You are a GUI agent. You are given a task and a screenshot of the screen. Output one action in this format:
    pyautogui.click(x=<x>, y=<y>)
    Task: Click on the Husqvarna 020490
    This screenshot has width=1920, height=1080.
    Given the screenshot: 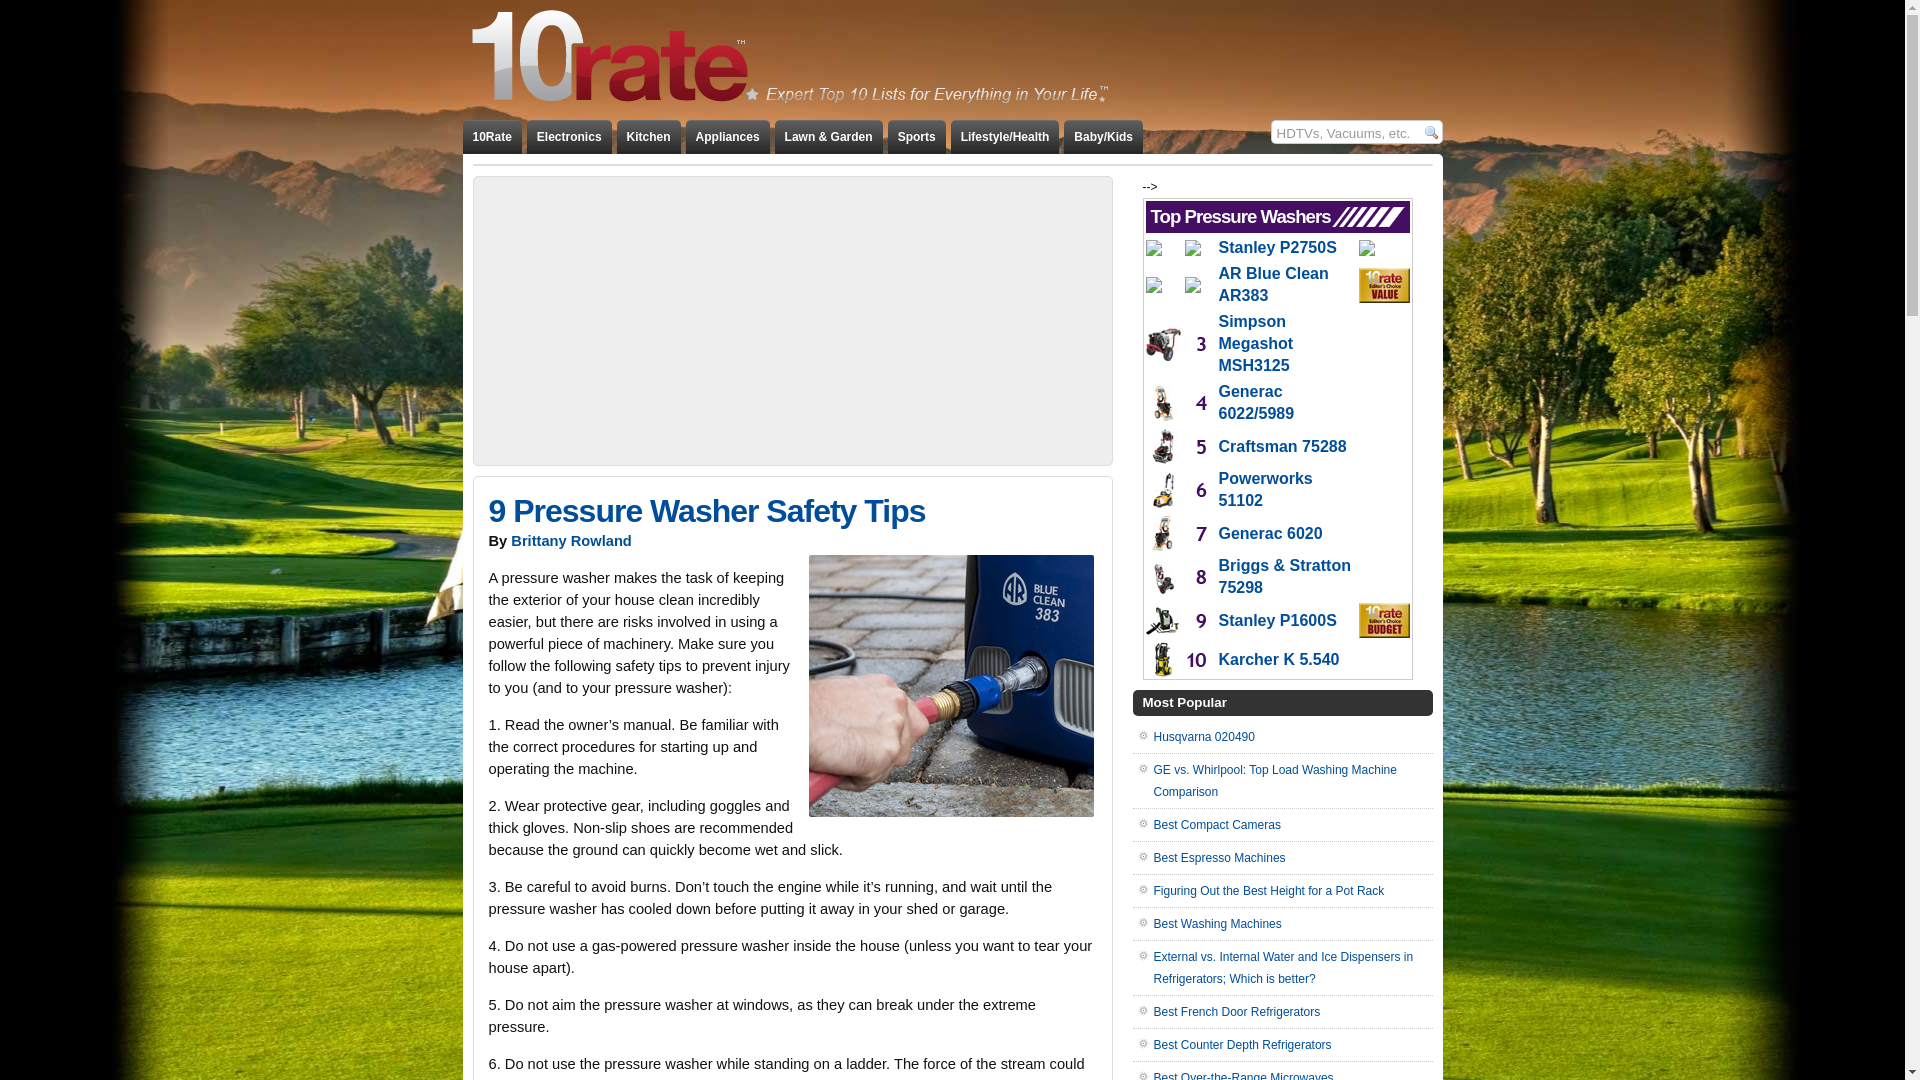 What is the action you would take?
    pyautogui.click(x=1204, y=737)
    